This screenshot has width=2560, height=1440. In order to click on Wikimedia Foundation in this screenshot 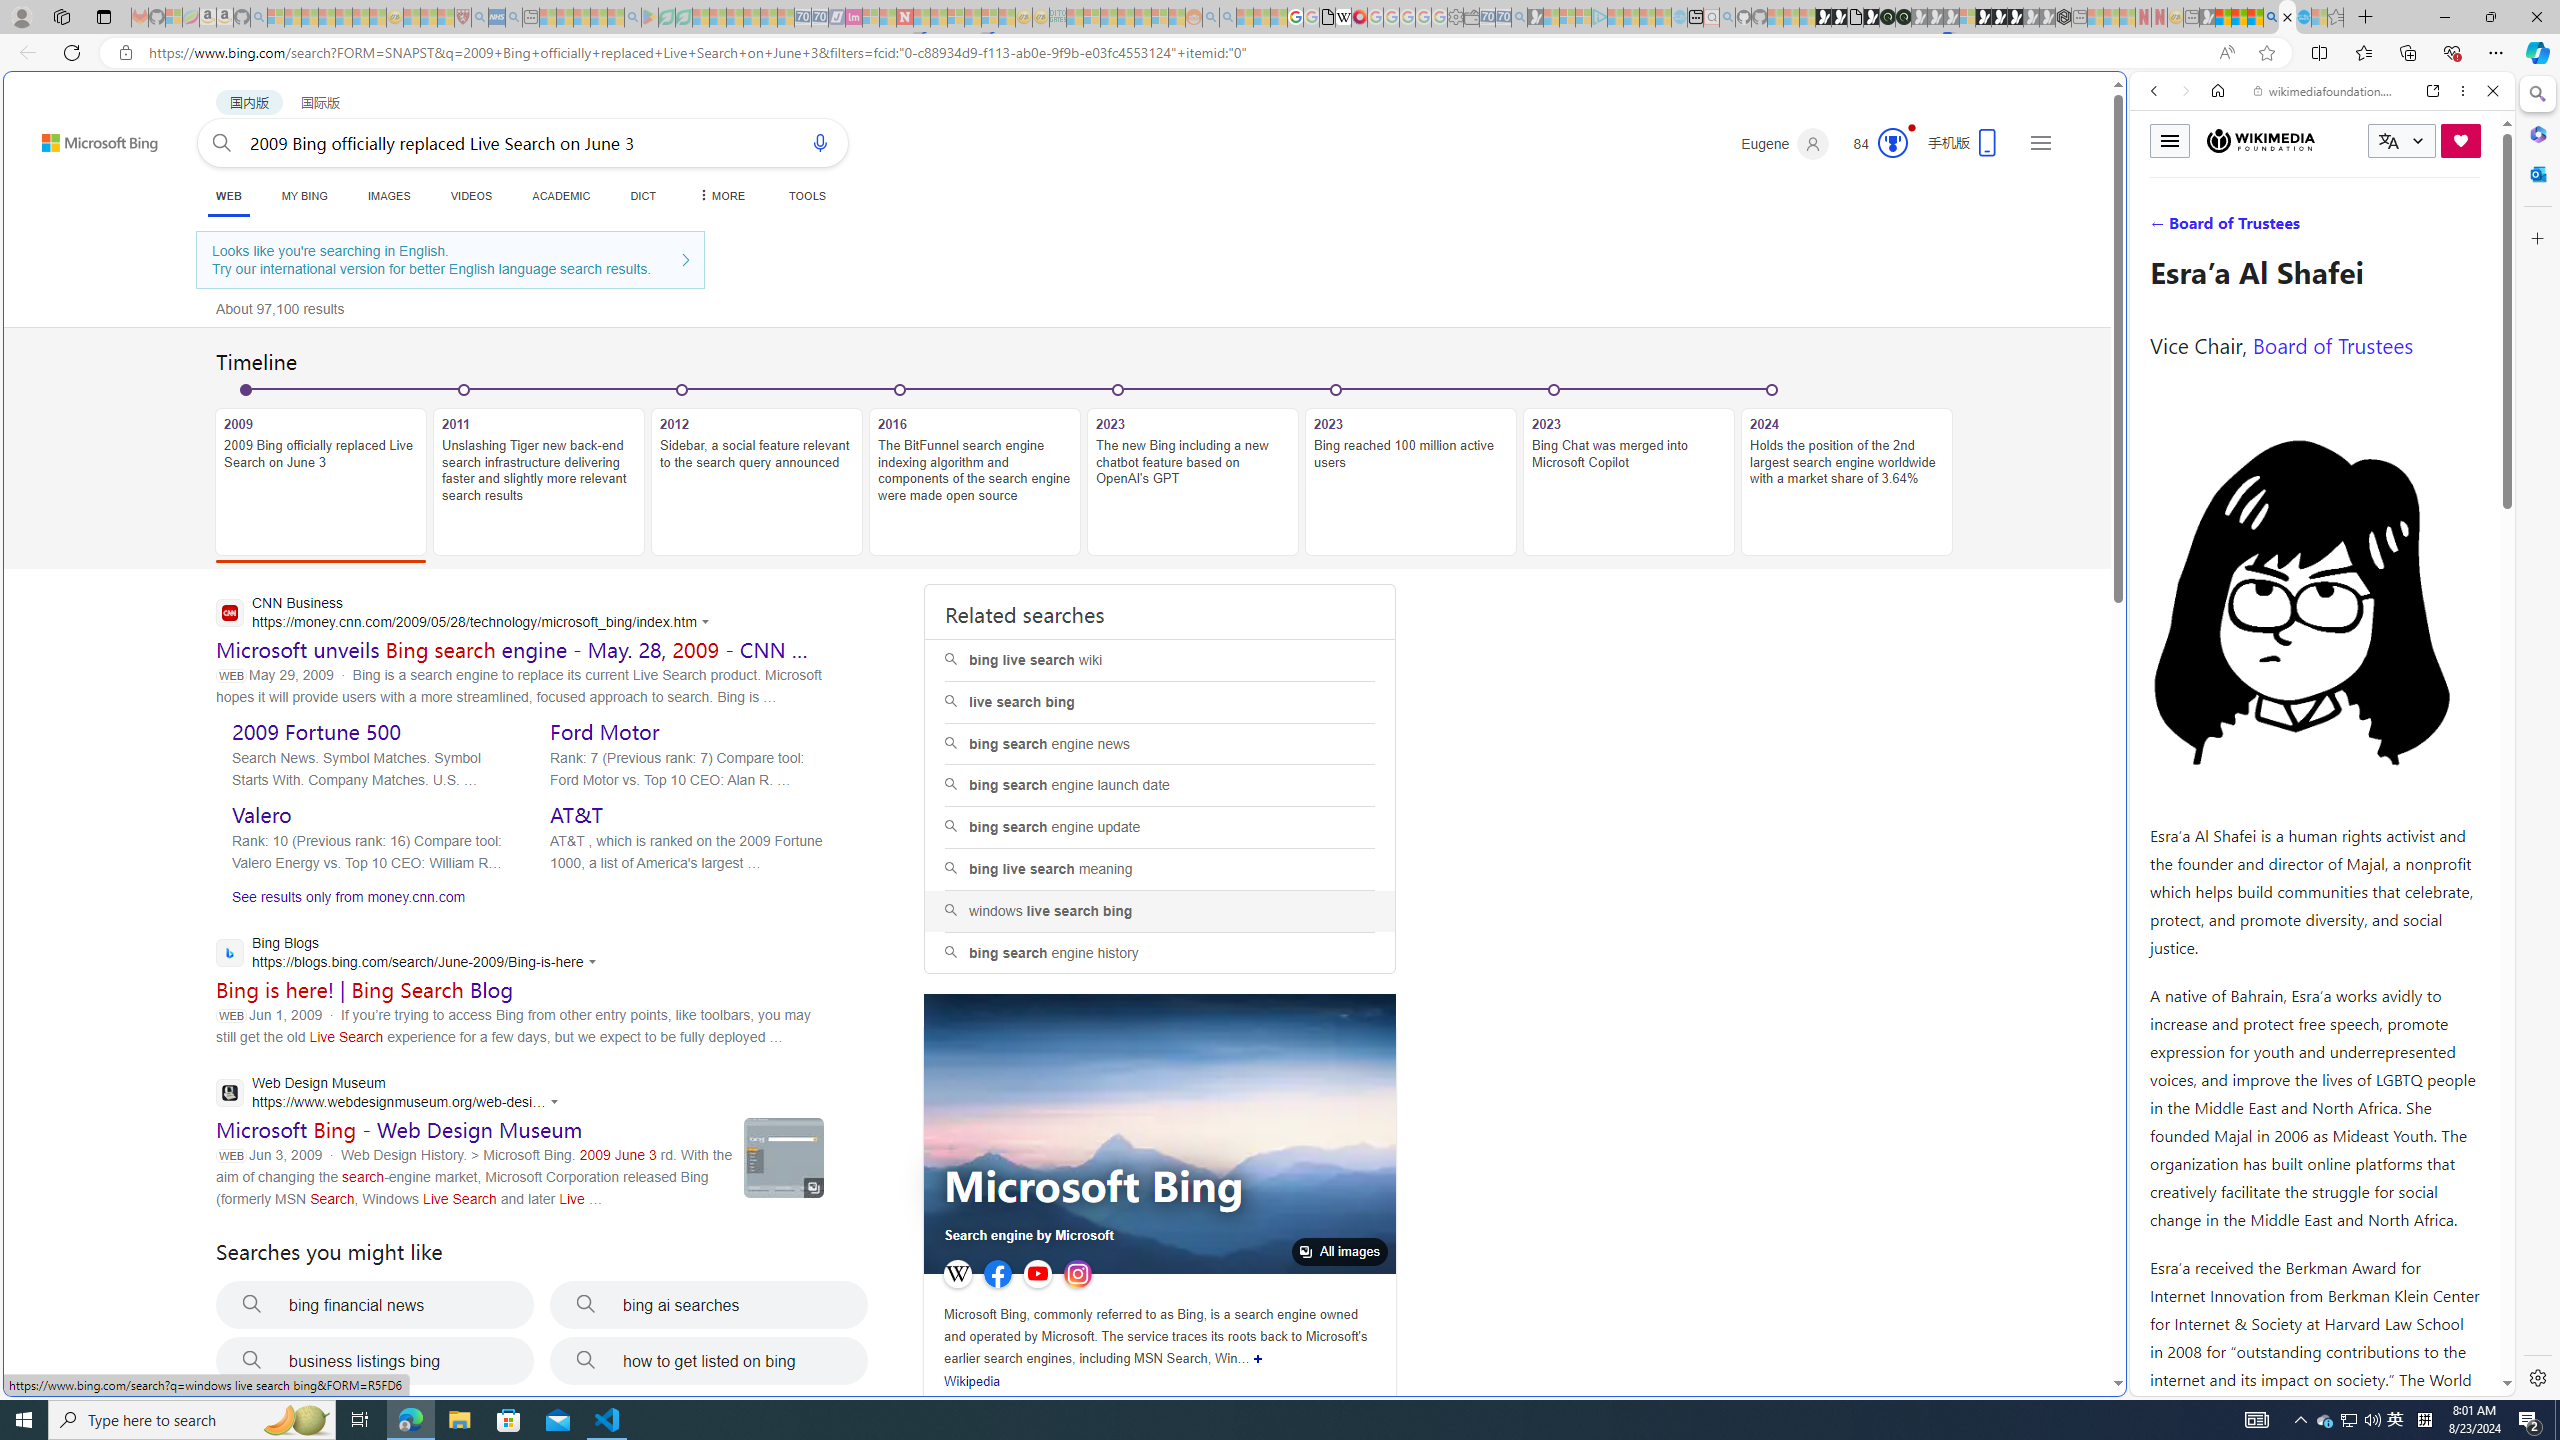, I will do `click(2260, 140)`.